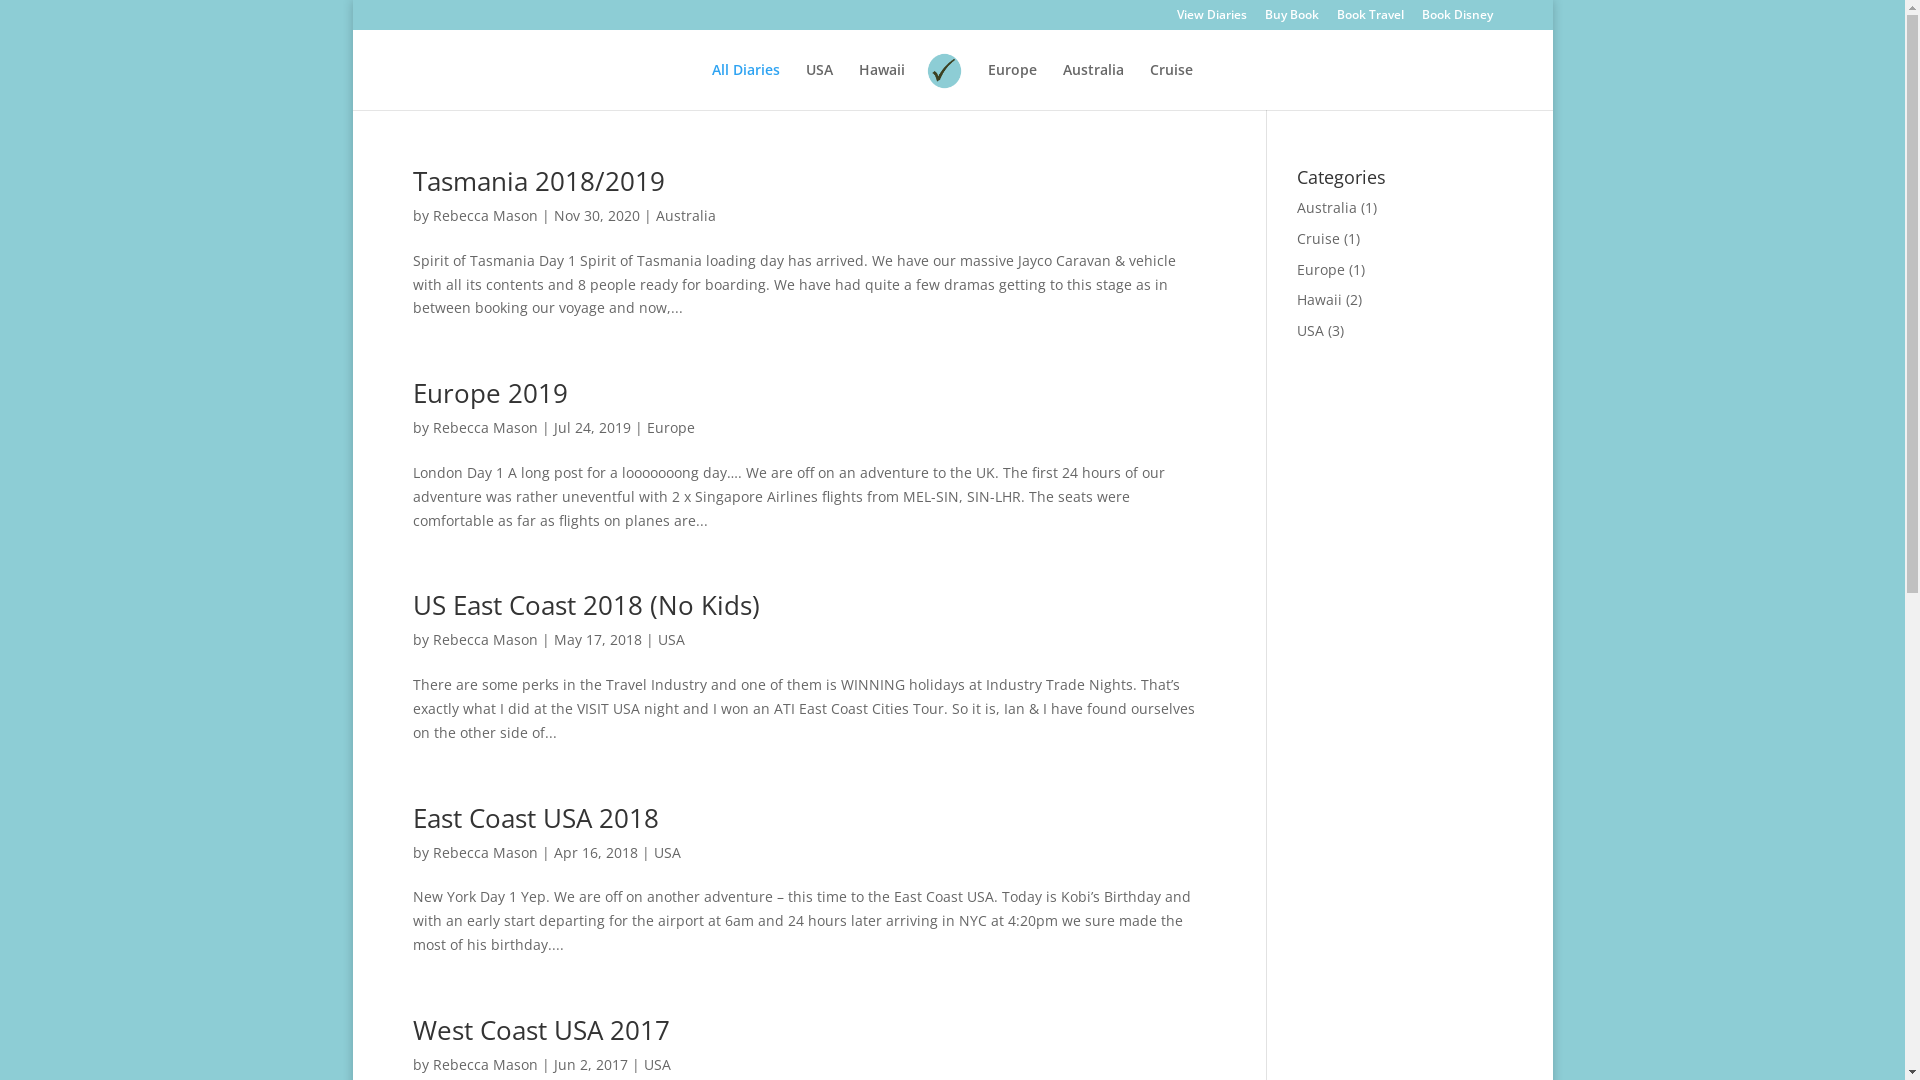  Describe the element at coordinates (1172, 86) in the screenshot. I see `Cruise` at that location.